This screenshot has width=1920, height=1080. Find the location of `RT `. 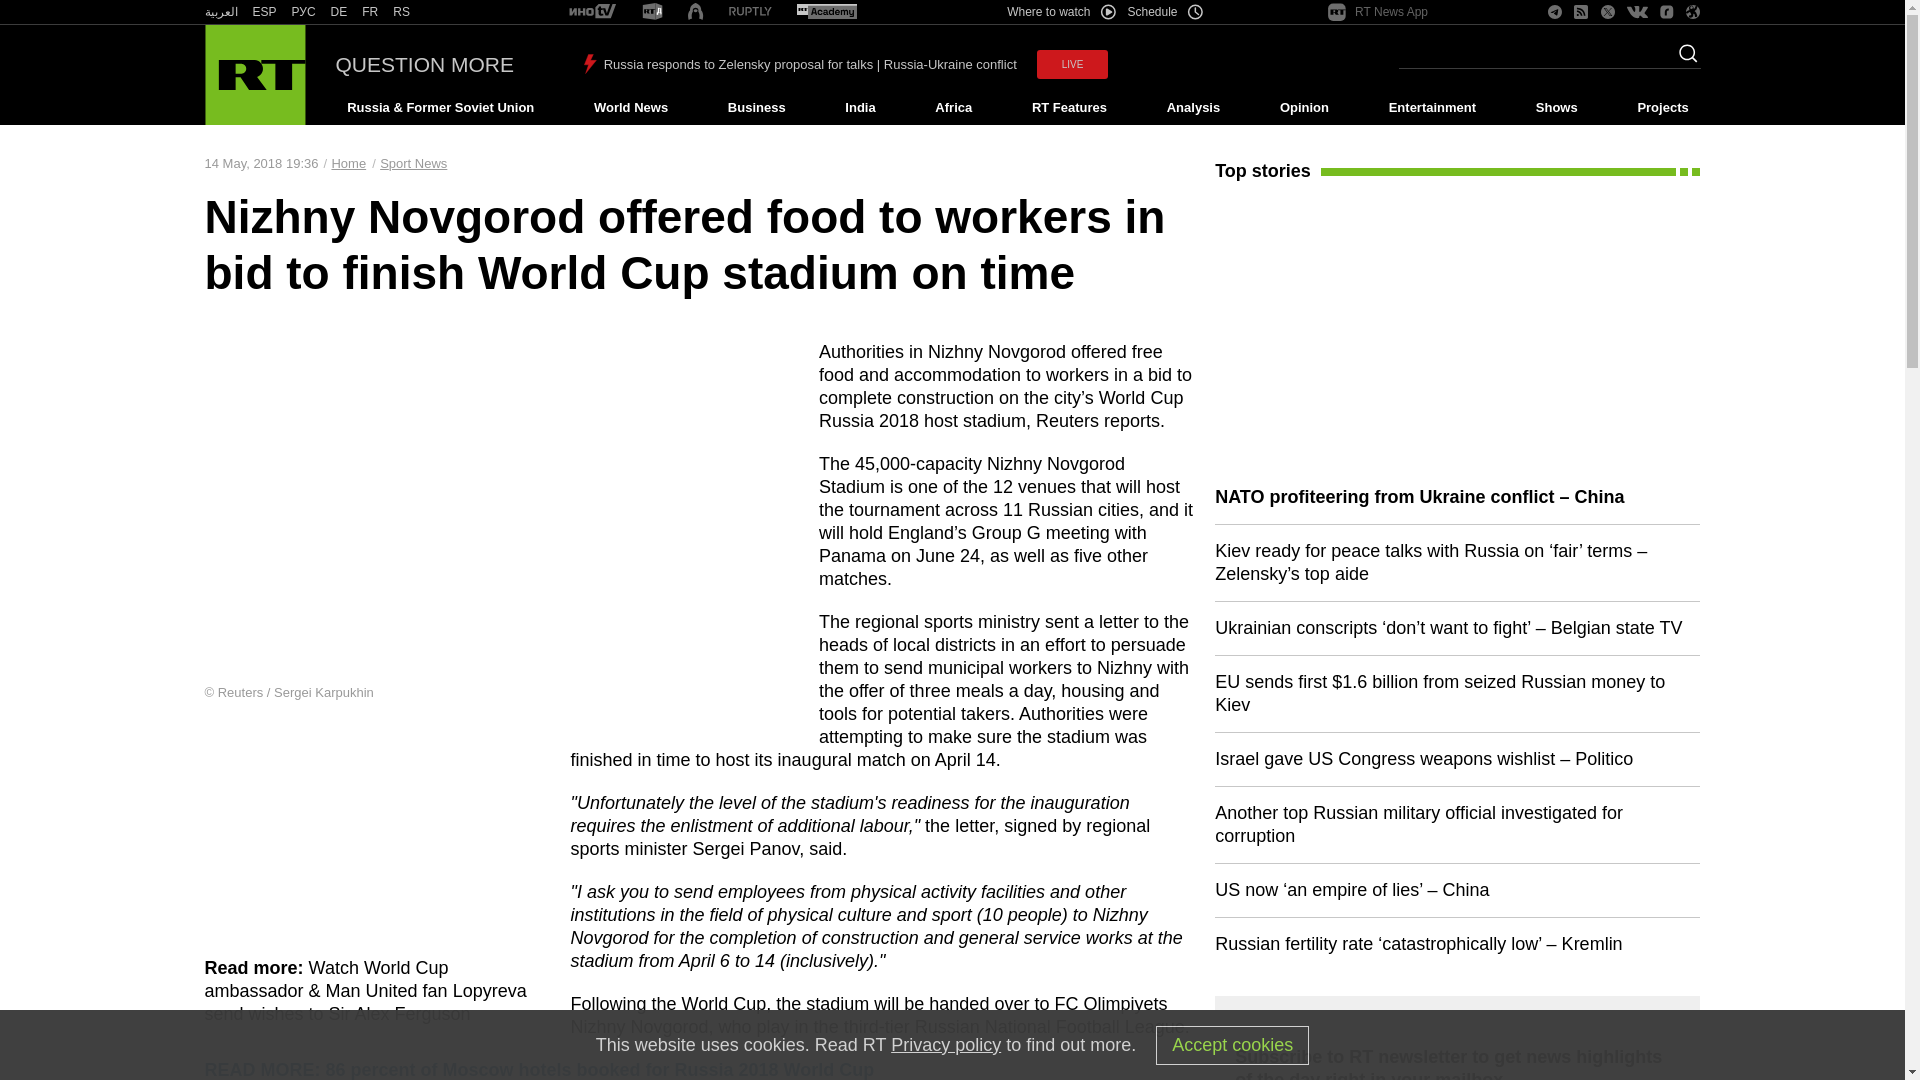

RT  is located at coordinates (402, 12).